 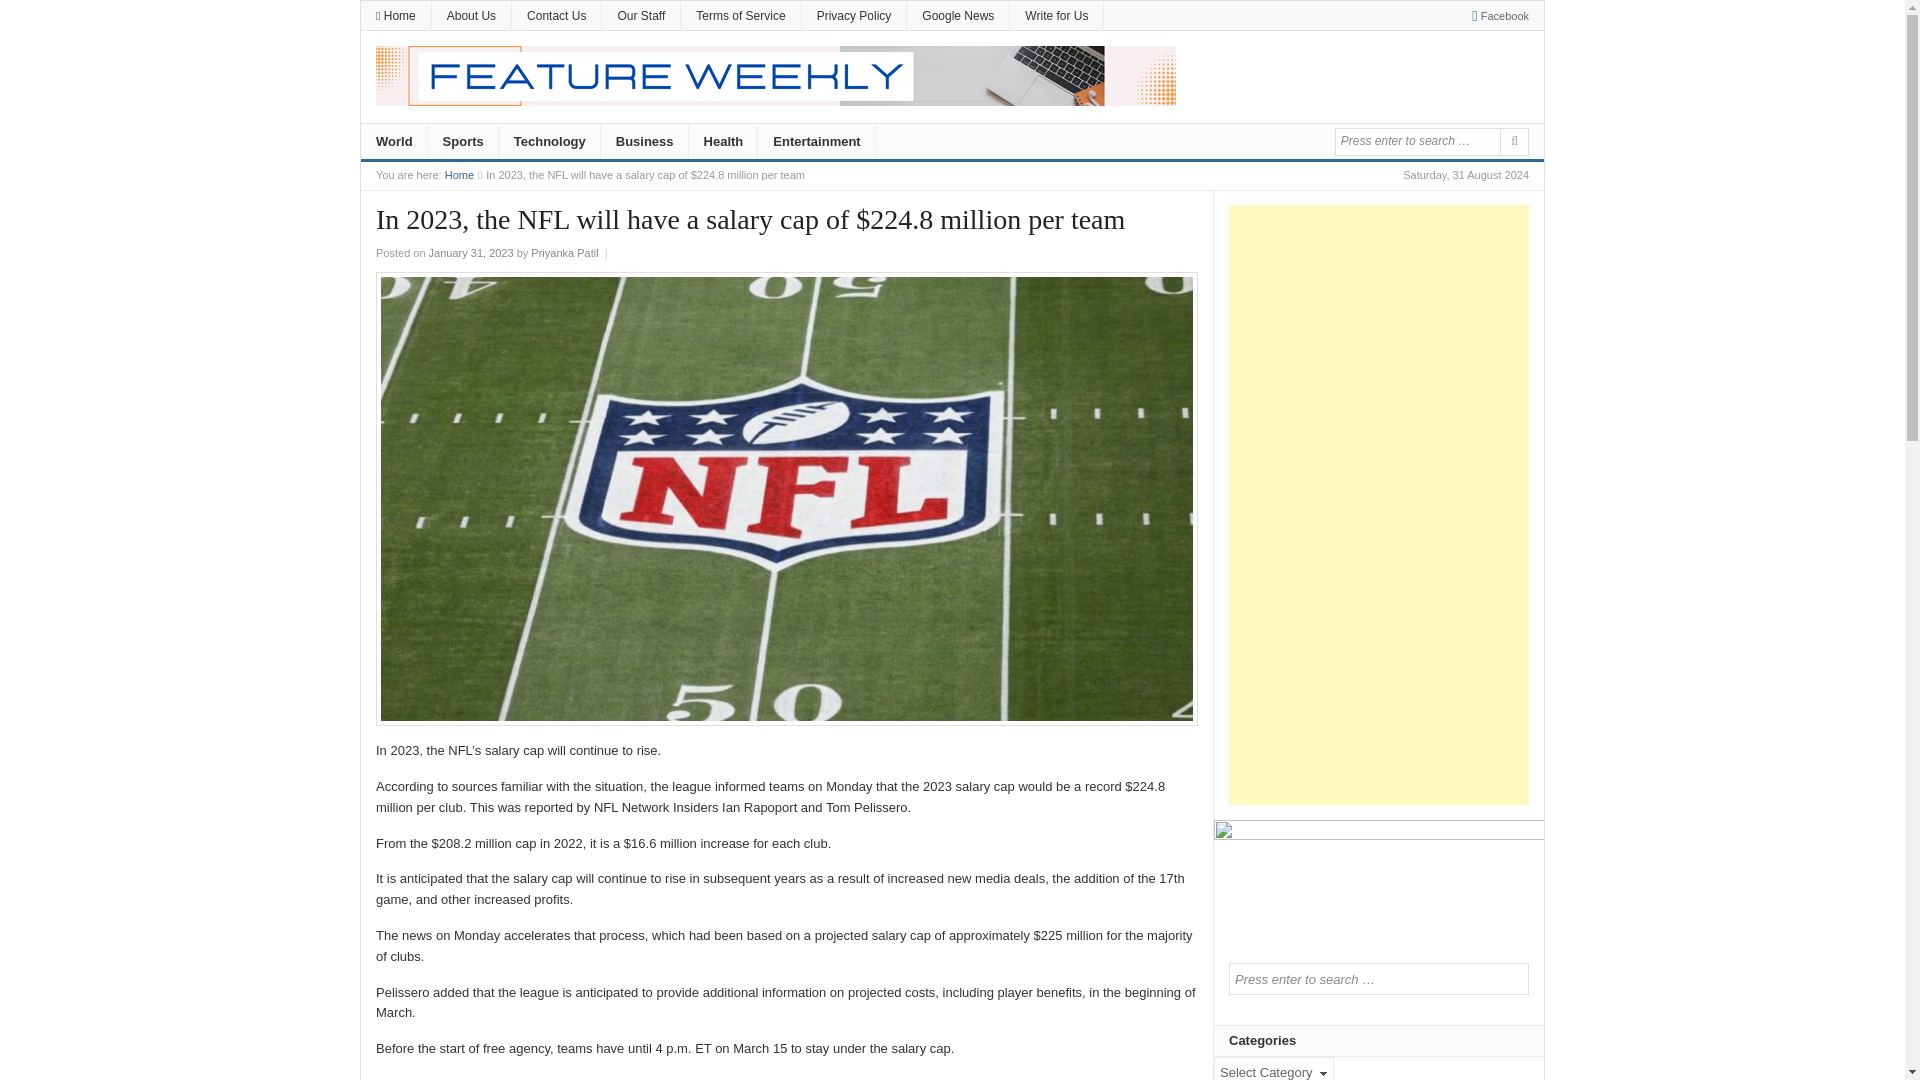 I want to click on Our Staff, so click(x=640, y=16).